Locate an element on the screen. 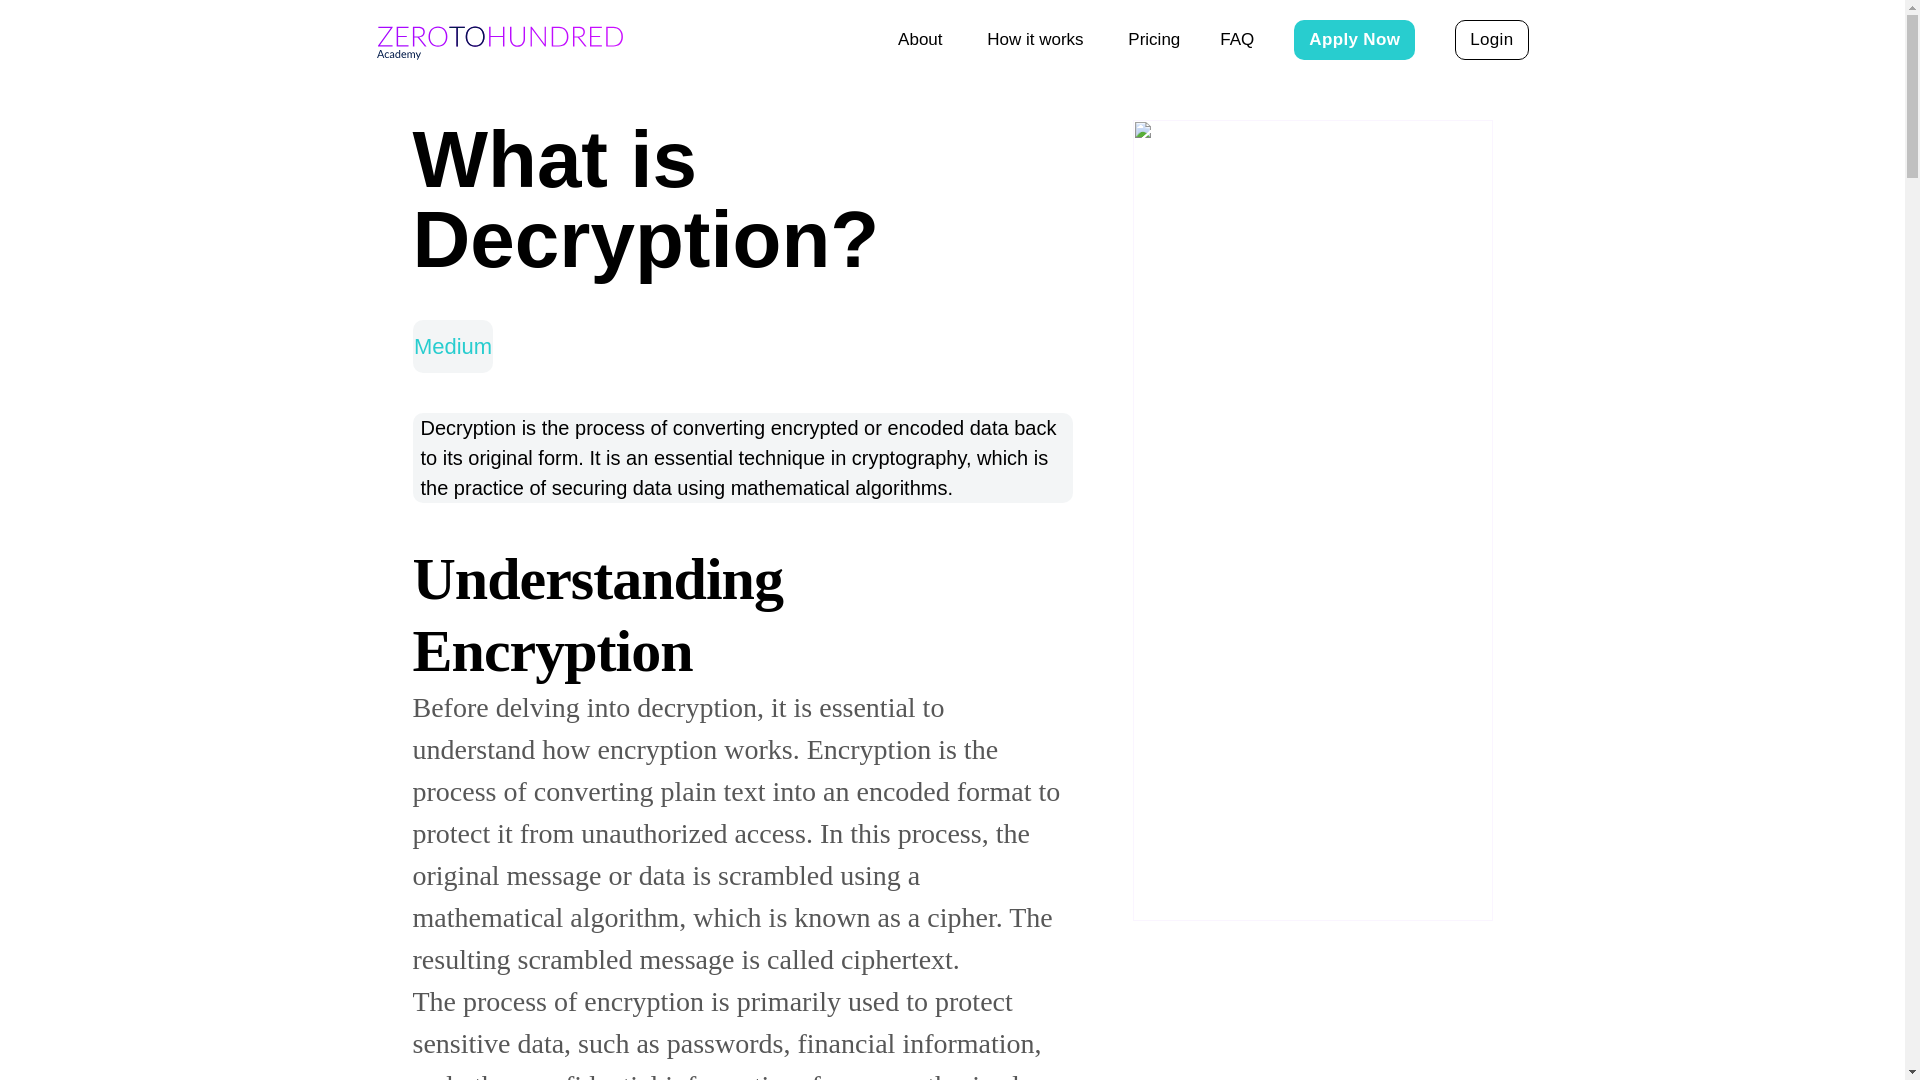 This screenshot has width=1920, height=1080. Apply Now is located at coordinates (1354, 40).